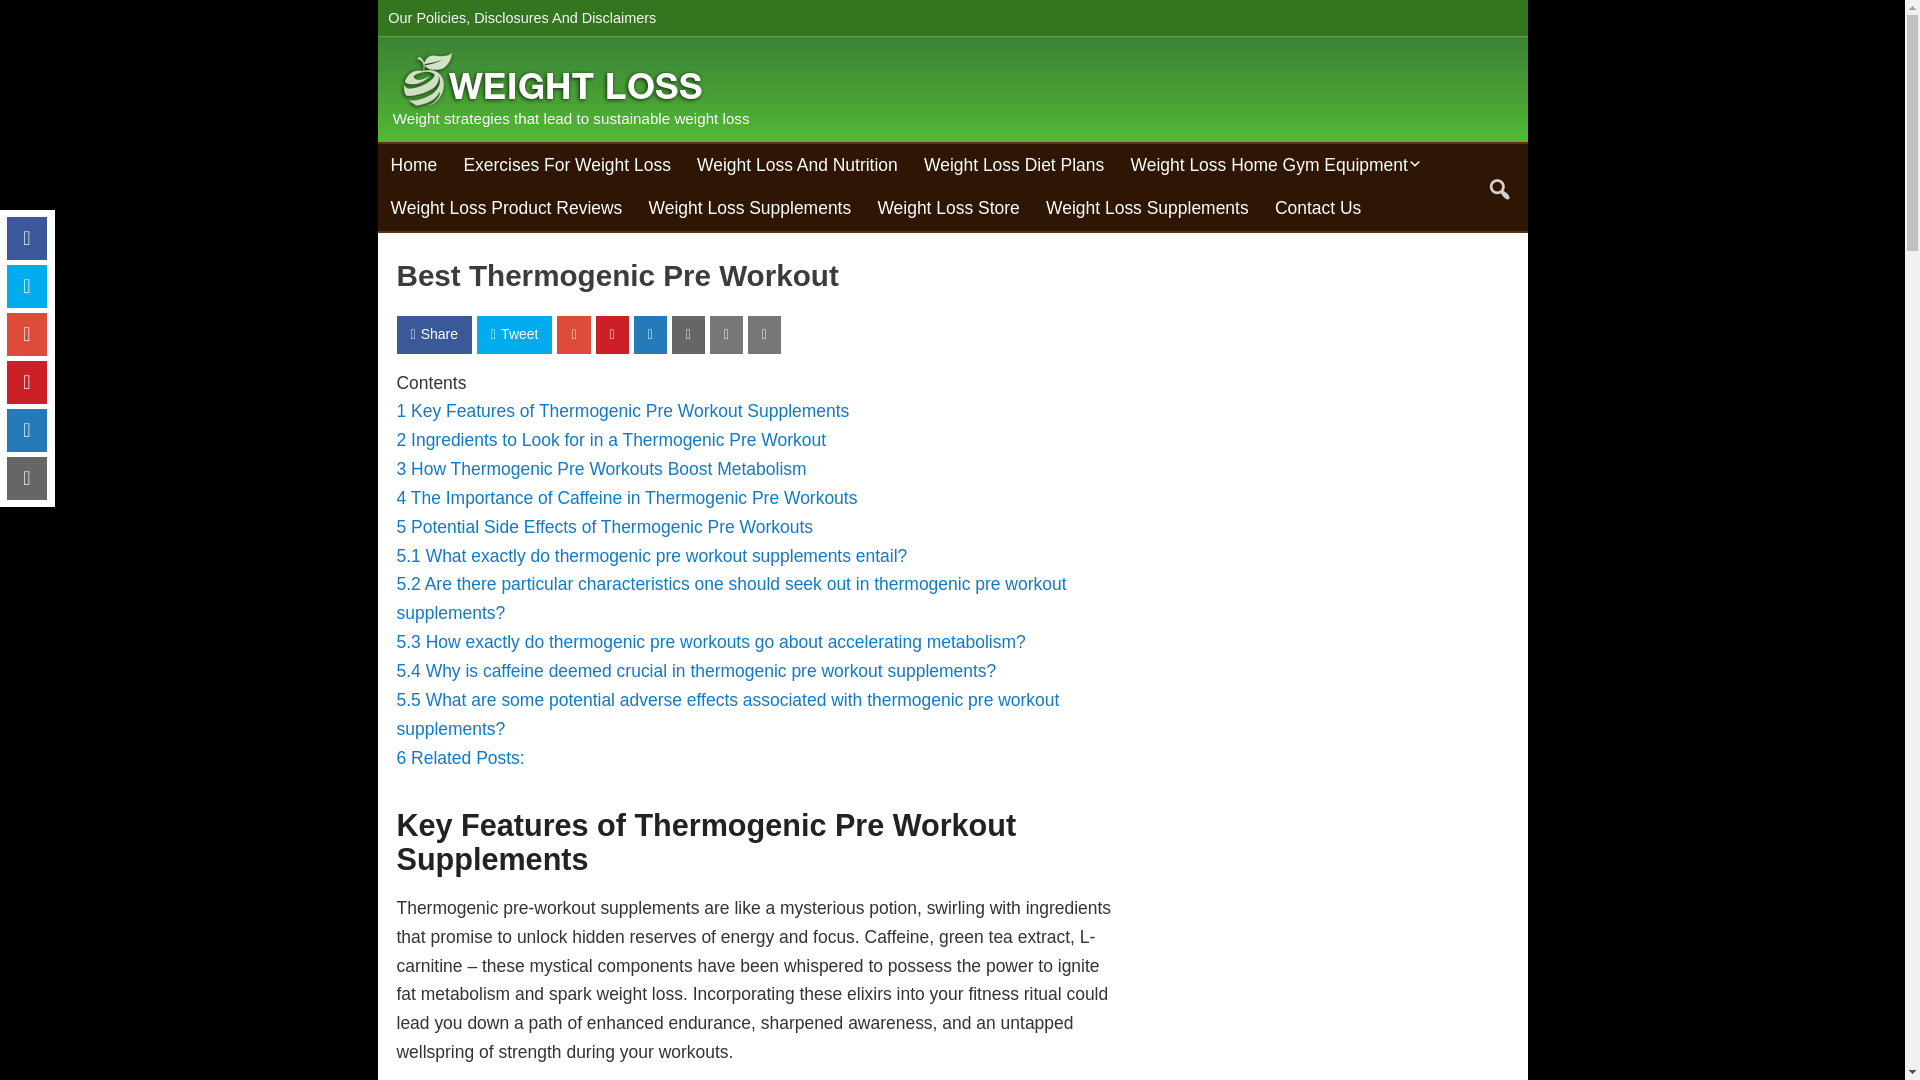 This screenshot has width=1920, height=1080. What do you see at coordinates (432, 334) in the screenshot?
I see `Share` at bounding box center [432, 334].